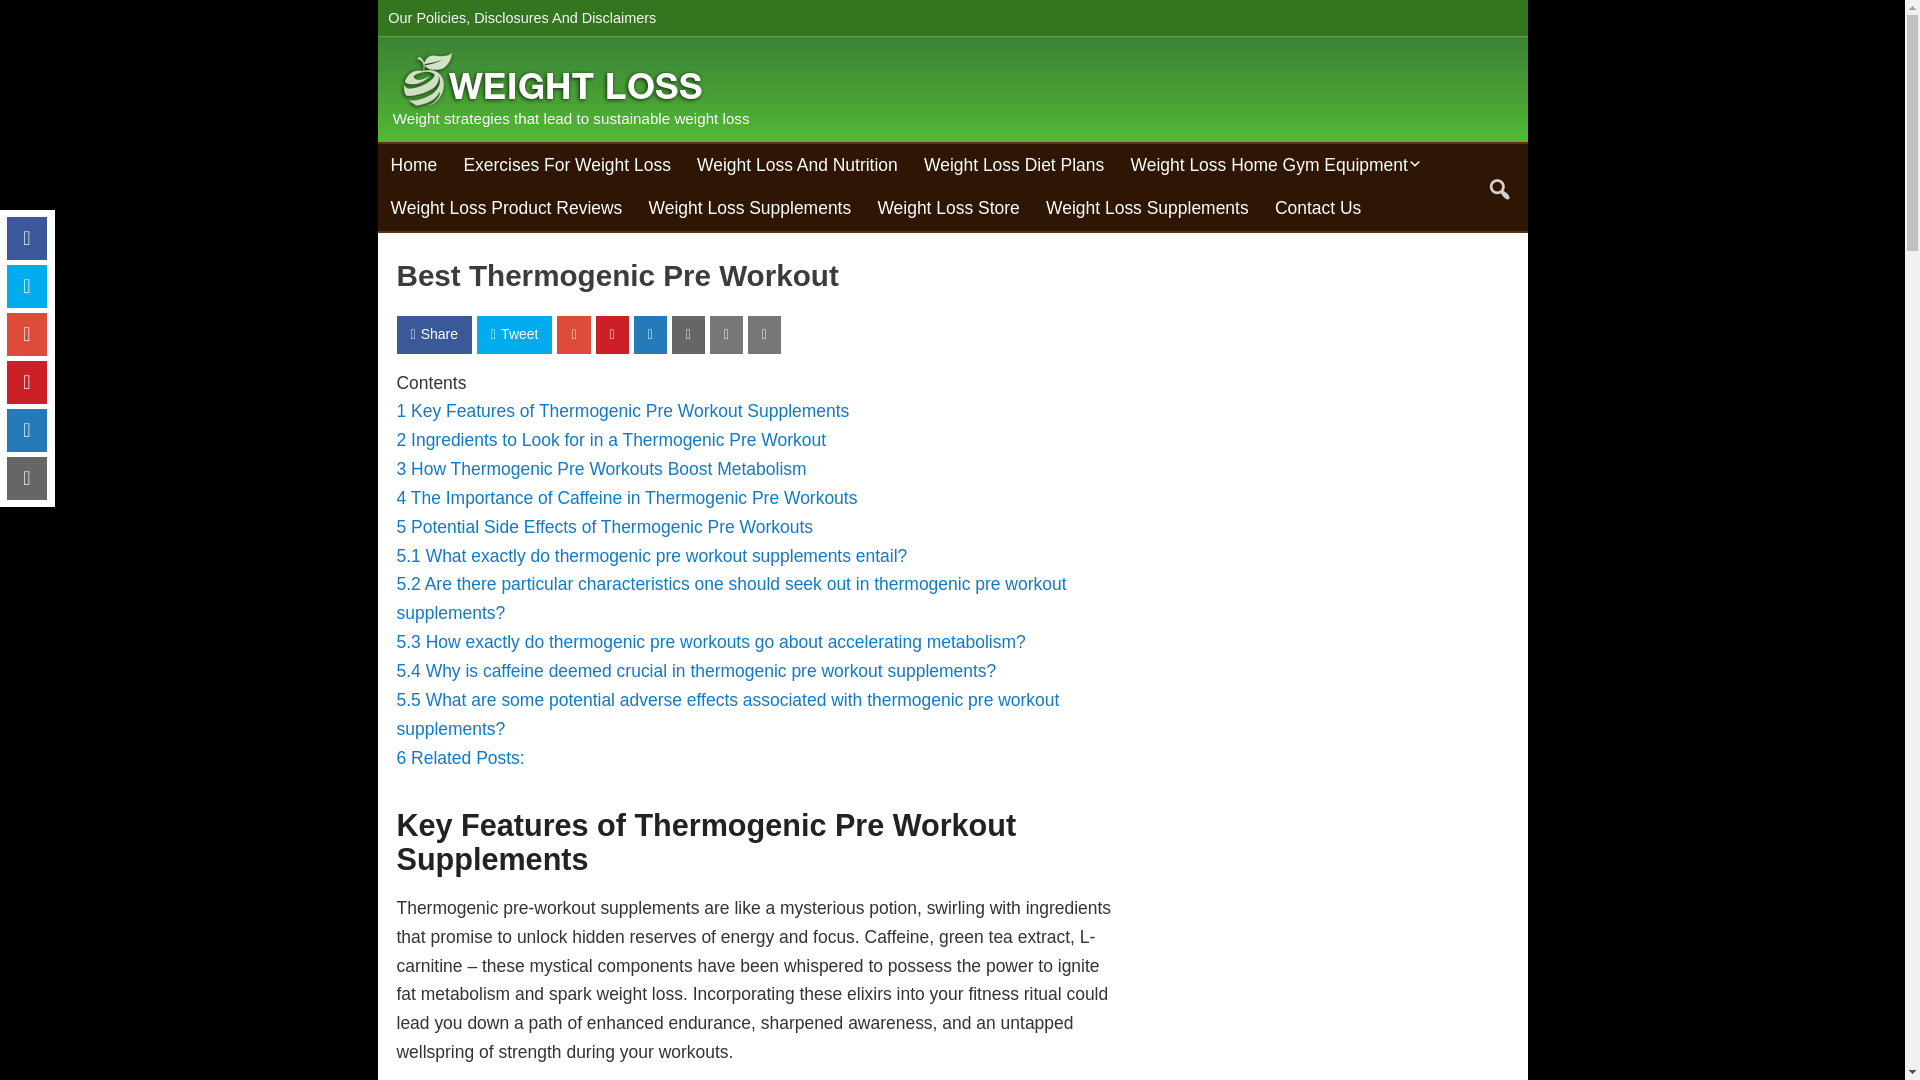 This screenshot has width=1920, height=1080. What do you see at coordinates (432, 334) in the screenshot?
I see `Share` at bounding box center [432, 334].